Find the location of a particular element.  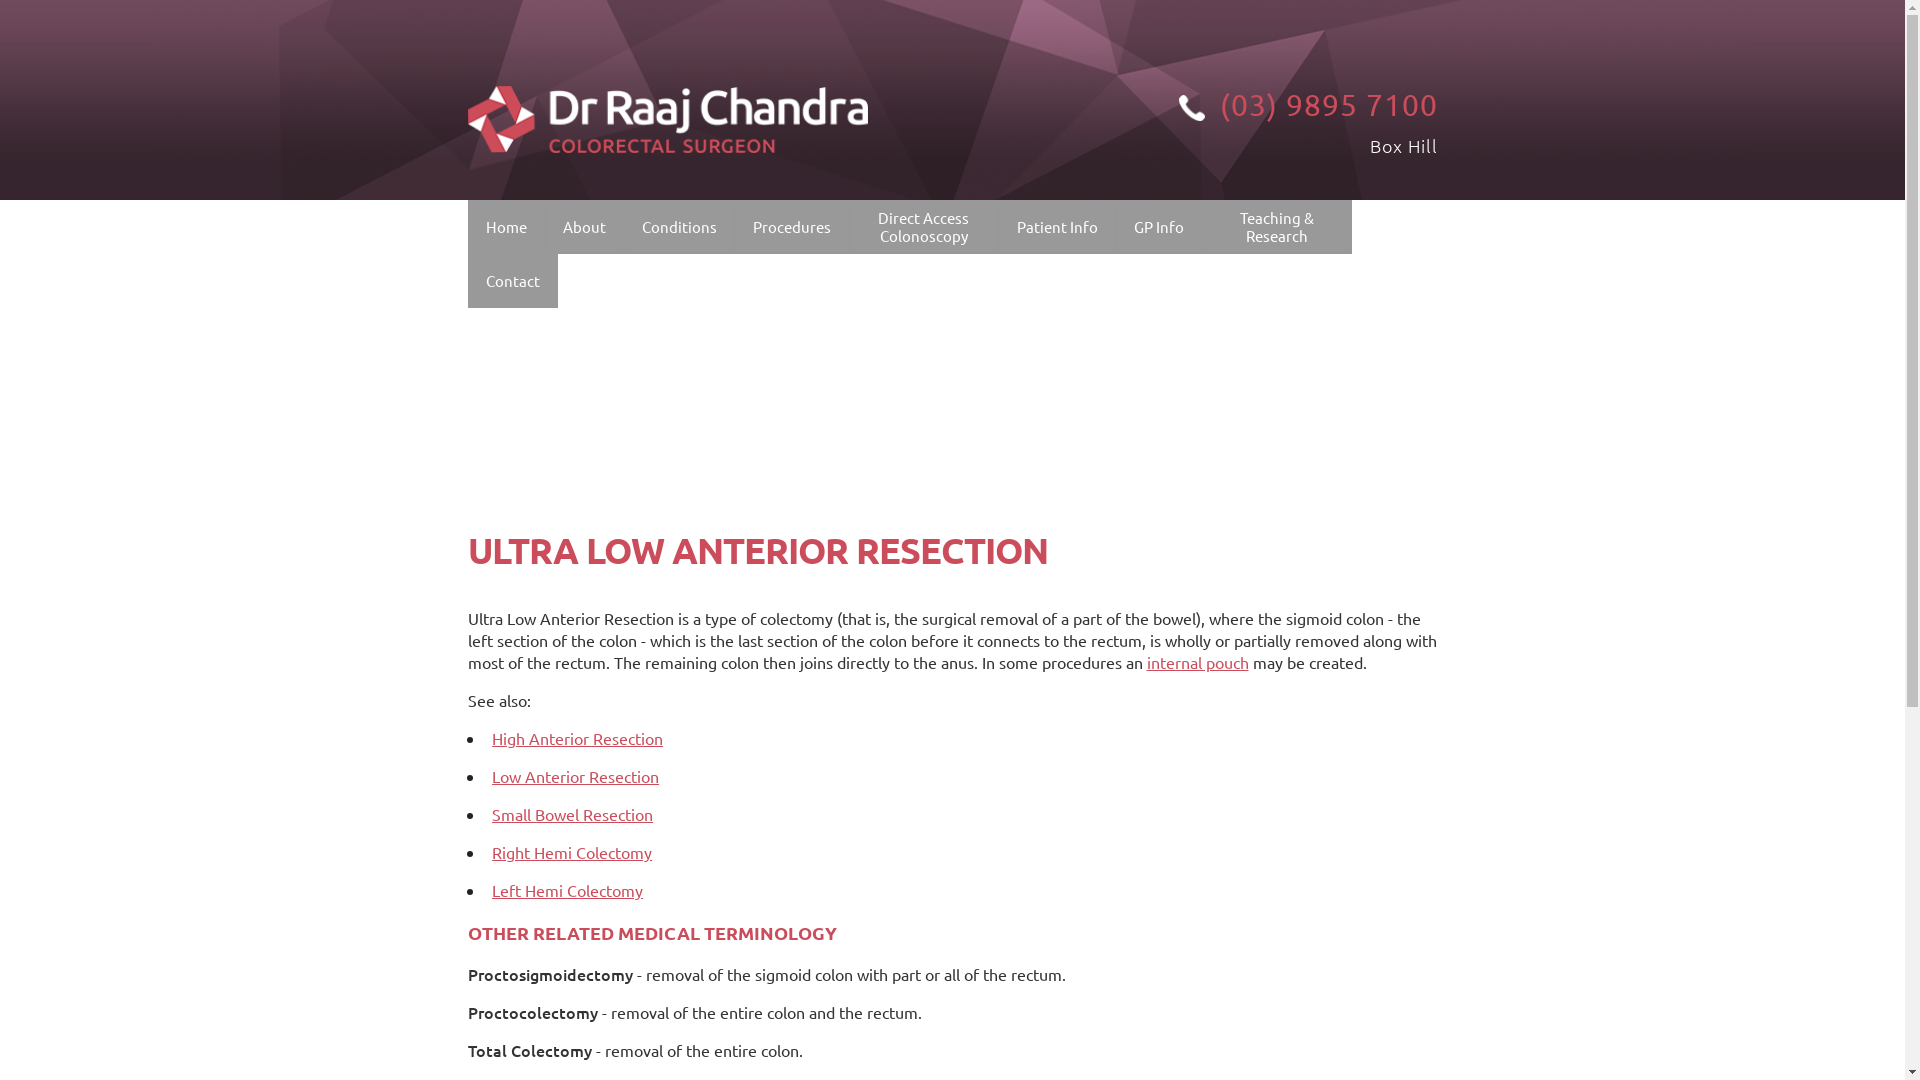

Teaching & Research is located at coordinates (1276, 227).